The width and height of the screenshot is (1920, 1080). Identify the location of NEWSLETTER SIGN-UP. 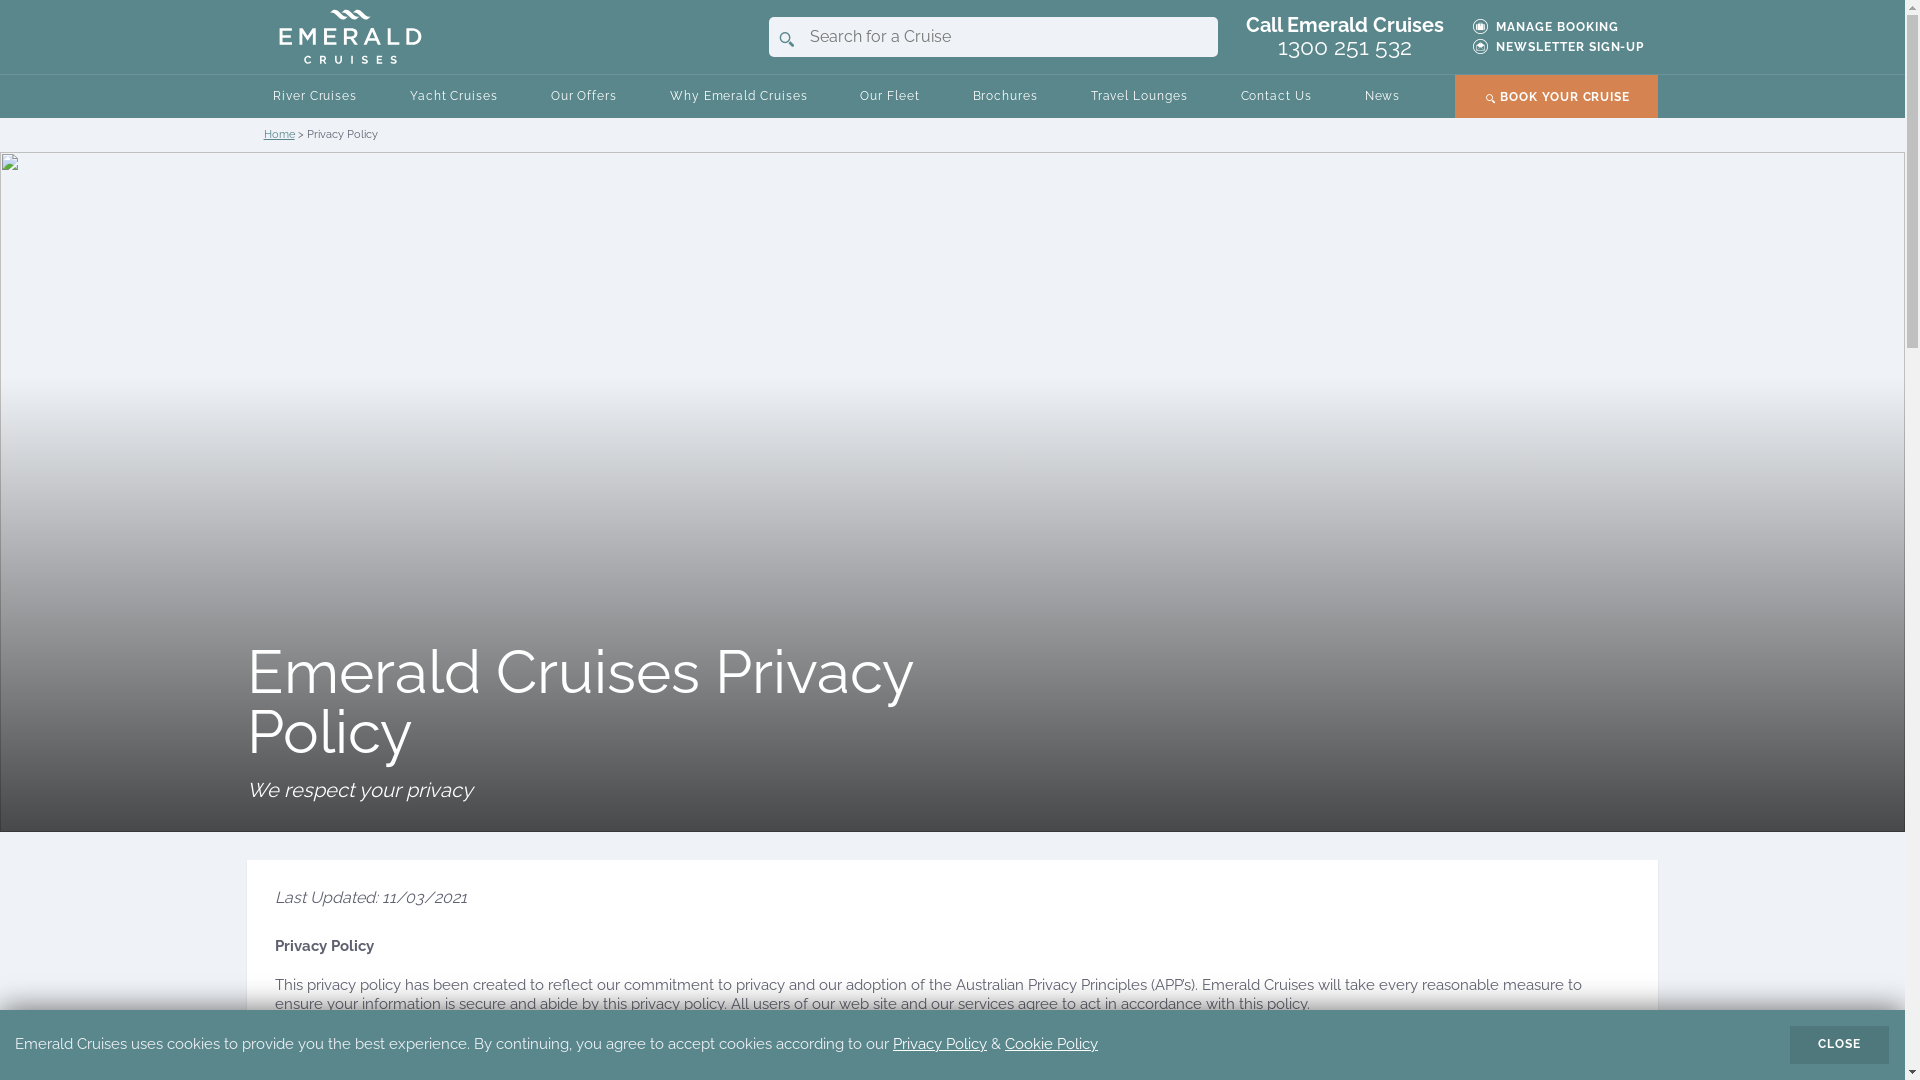
(1570, 47).